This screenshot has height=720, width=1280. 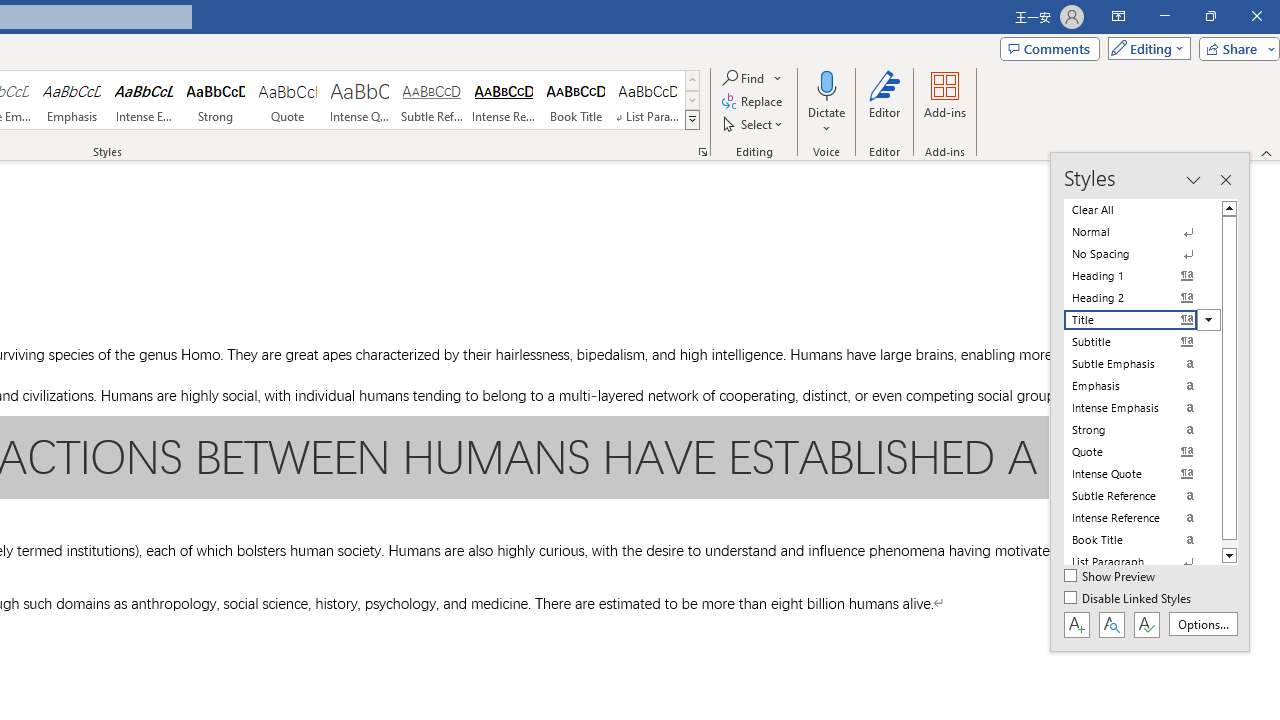 What do you see at coordinates (1142, 254) in the screenshot?
I see `No Spacing` at bounding box center [1142, 254].